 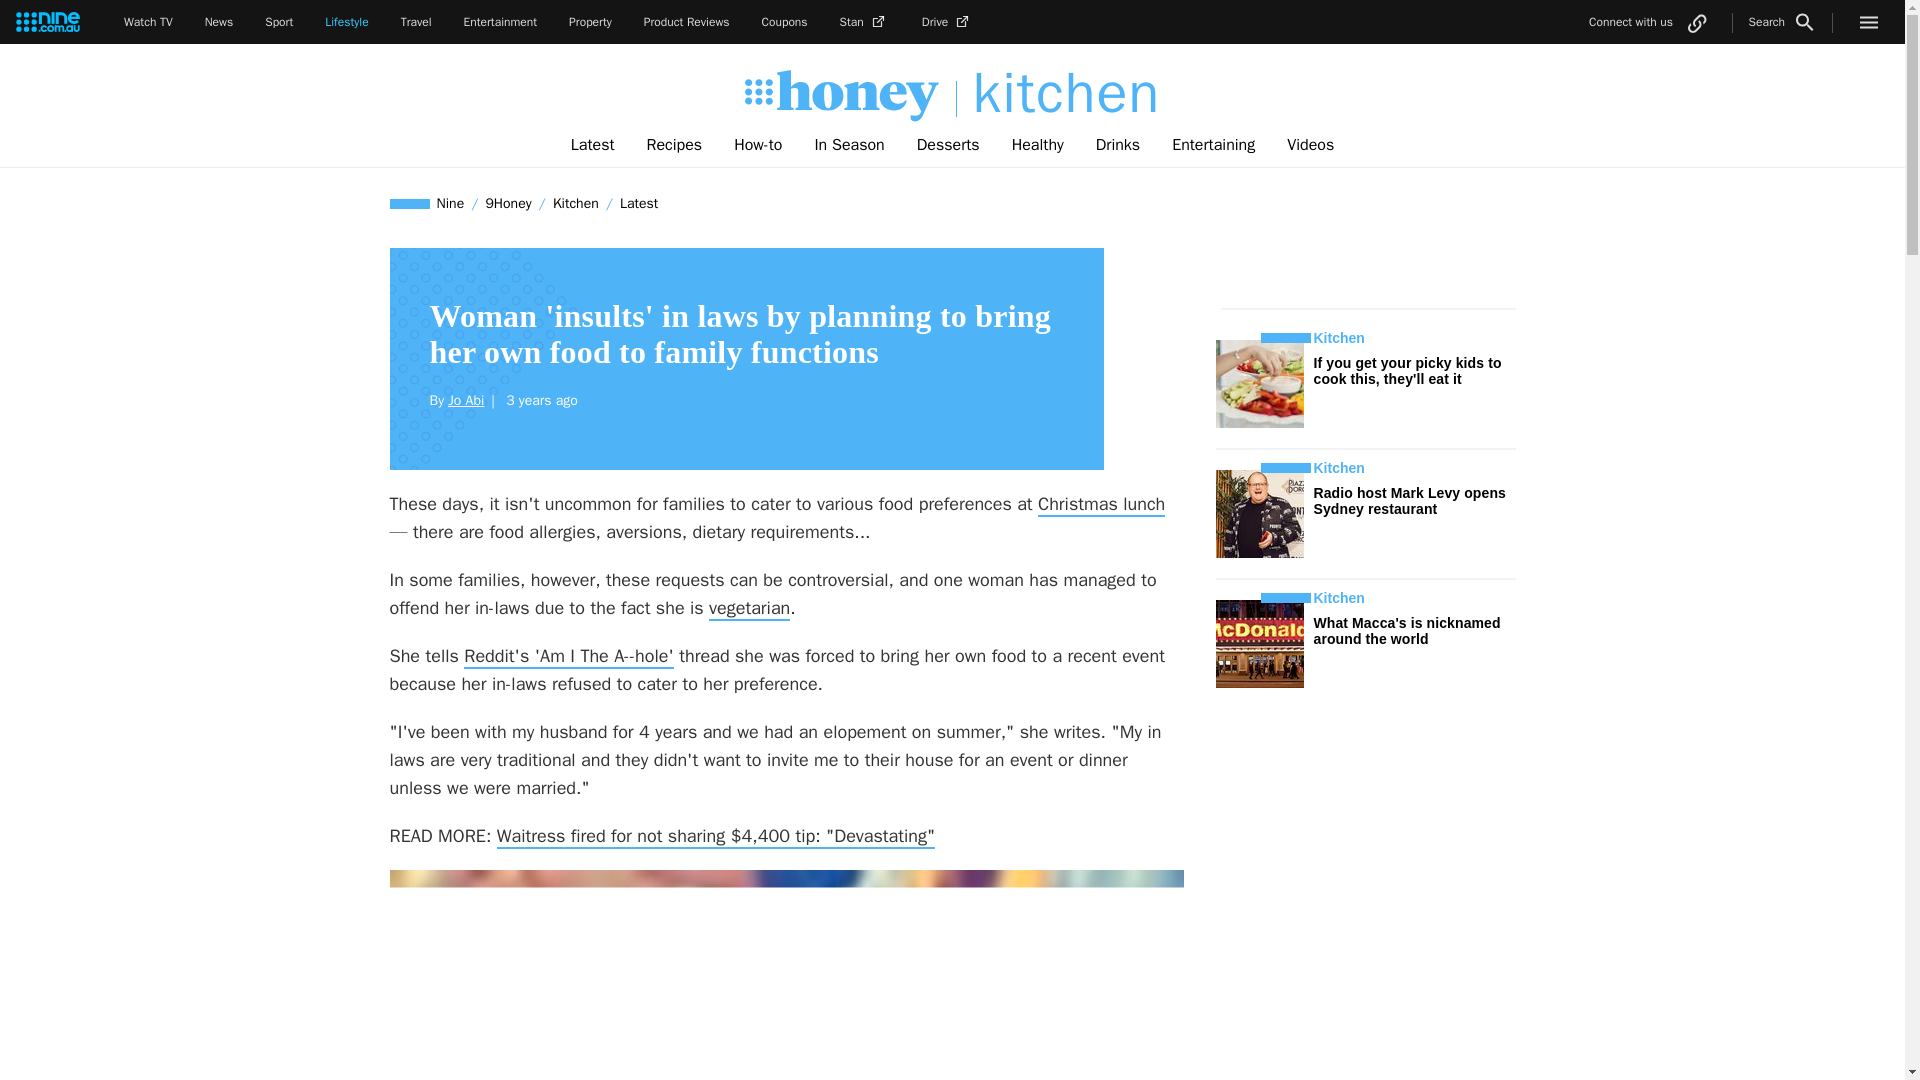 I want to click on Property, so click(x=590, y=22).